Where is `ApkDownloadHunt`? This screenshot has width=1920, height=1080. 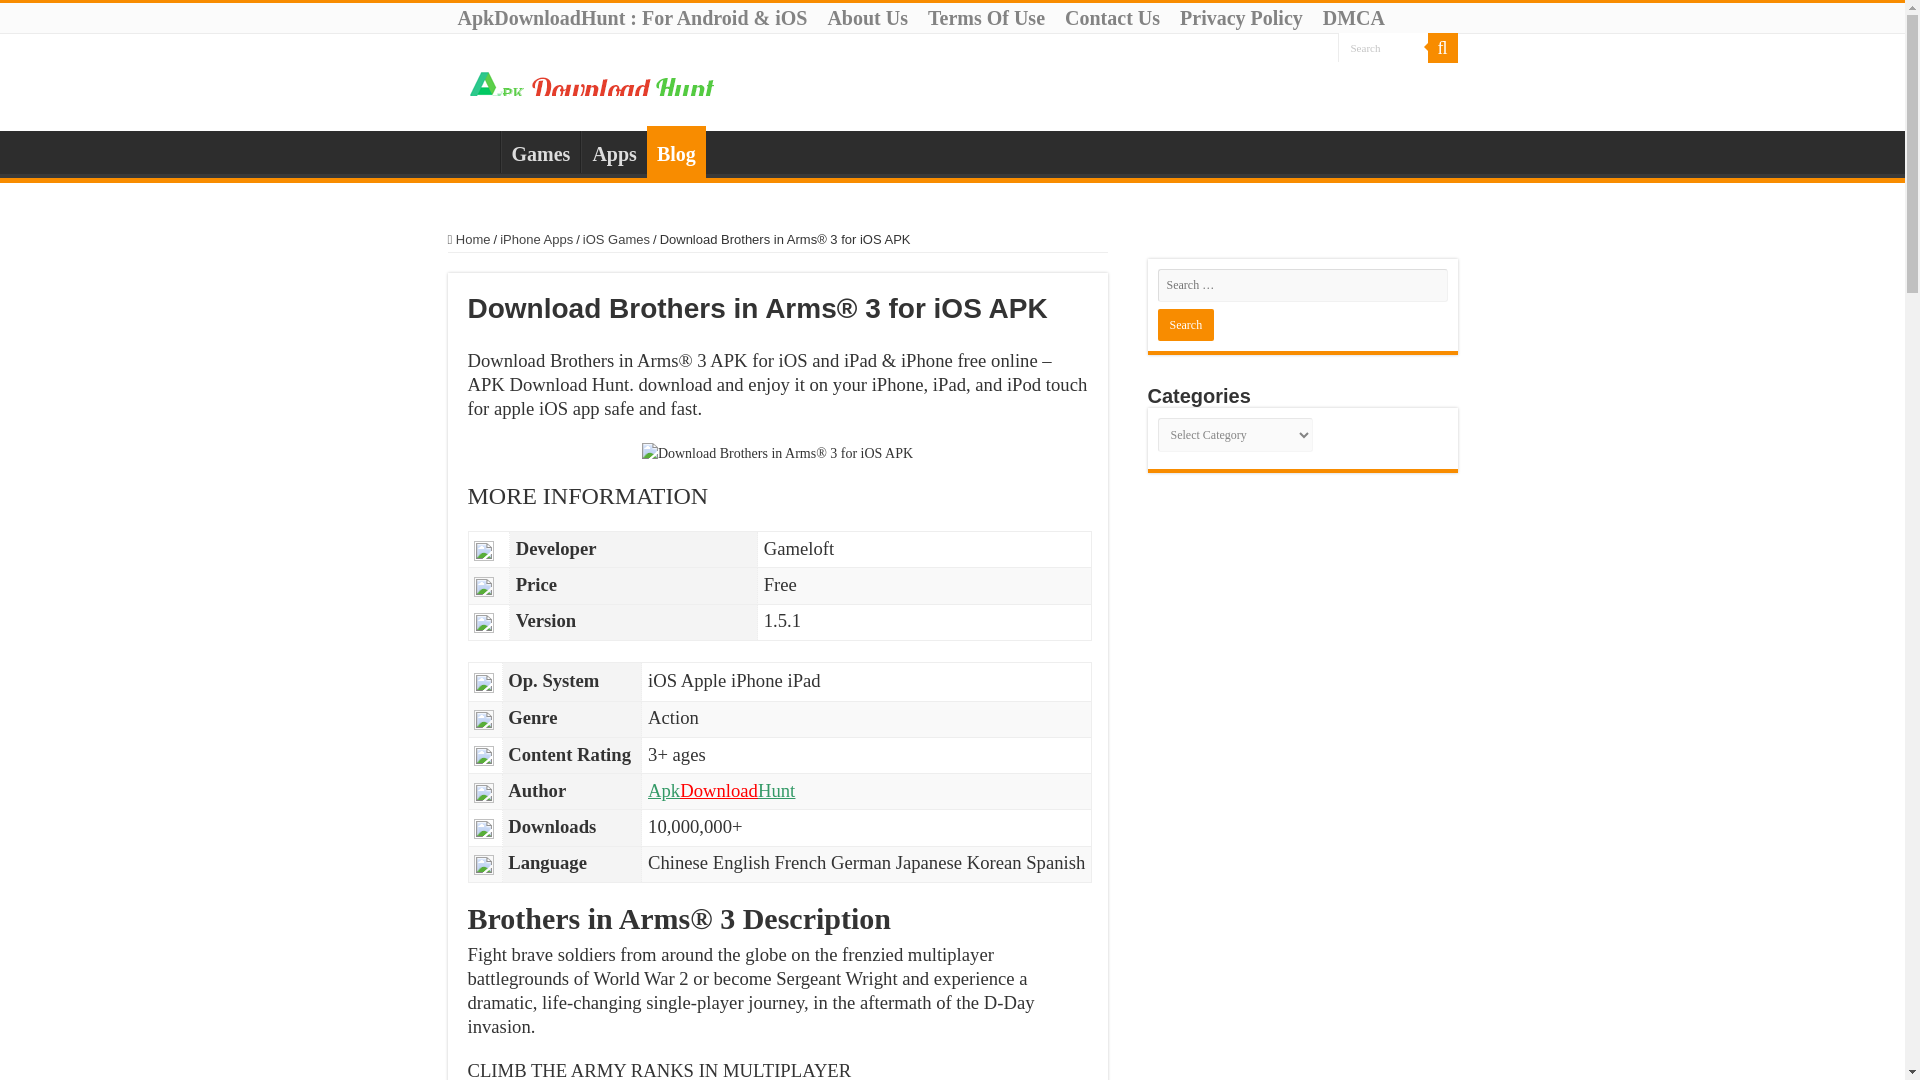
ApkDownloadHunt is located at coordinates (721, 790).